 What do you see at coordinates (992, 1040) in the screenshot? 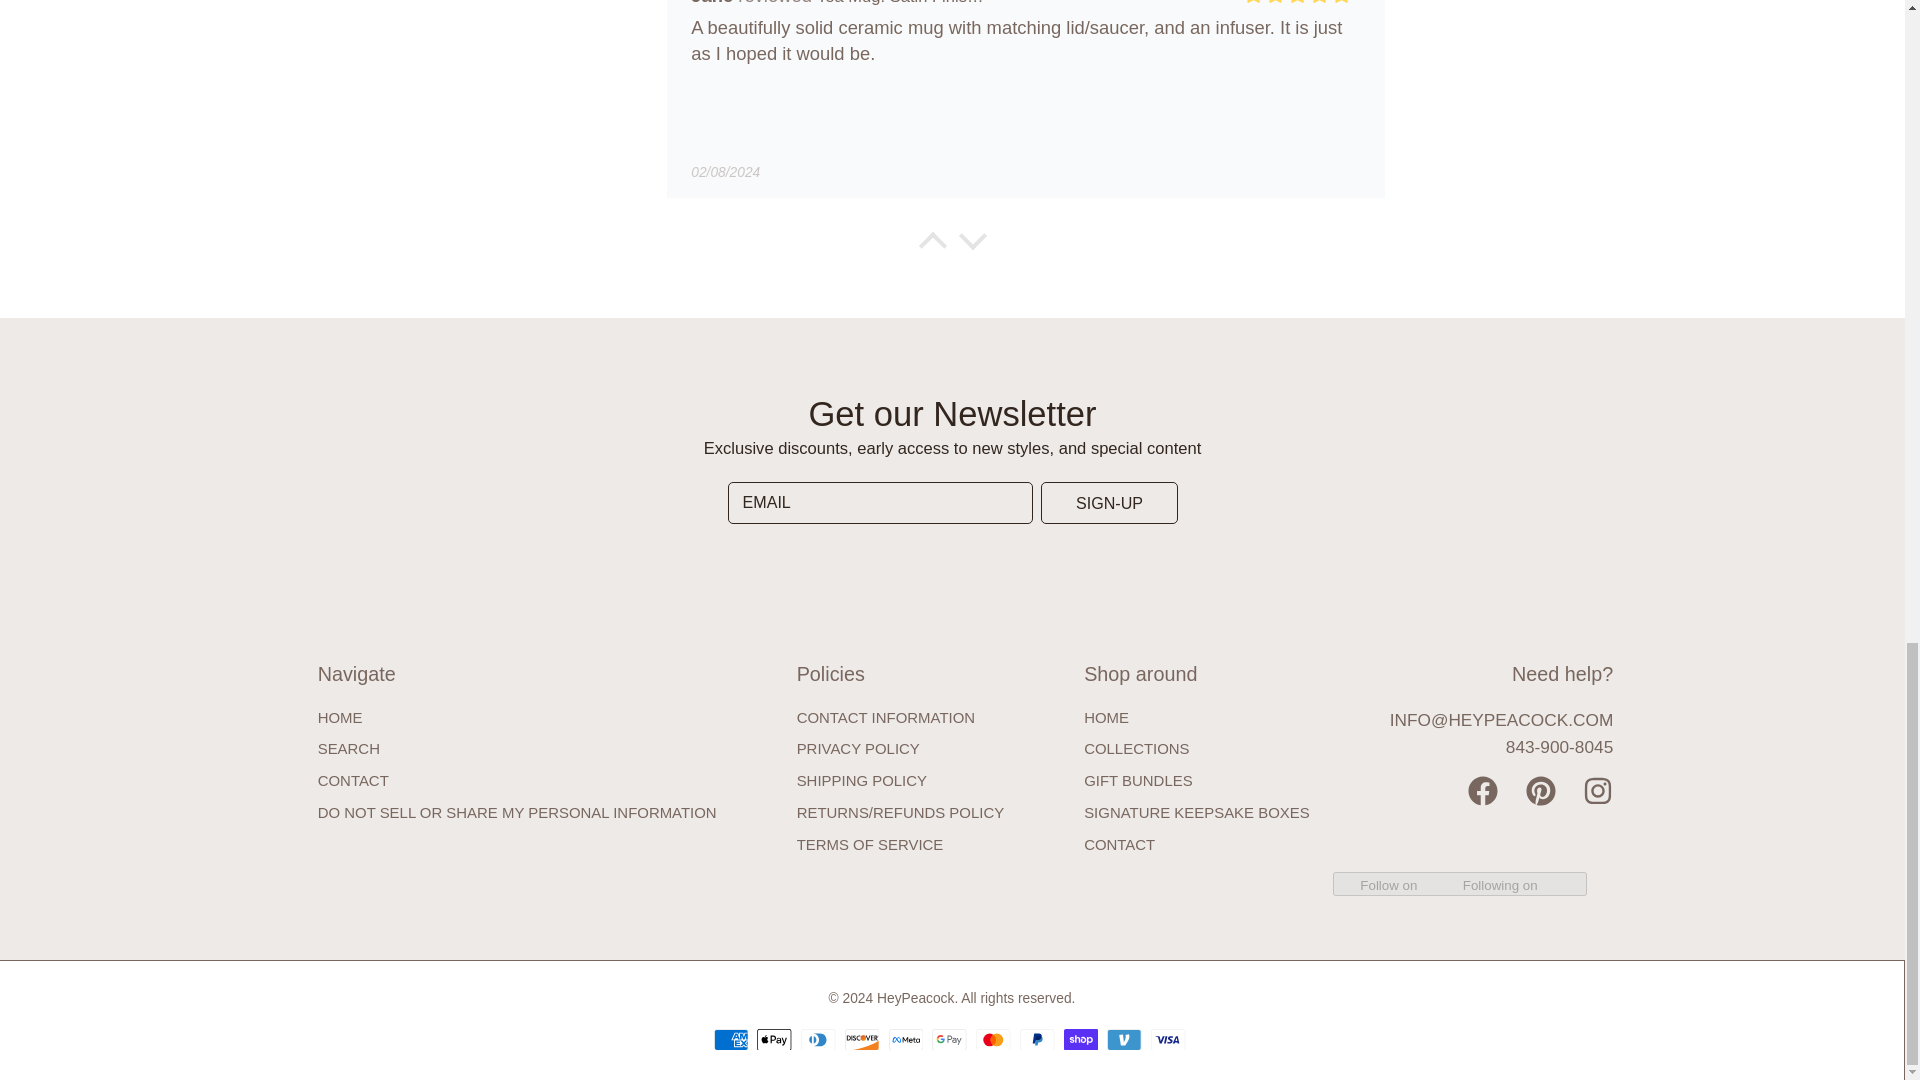
I see `Mastercard` at bounding box center [992, 1040].